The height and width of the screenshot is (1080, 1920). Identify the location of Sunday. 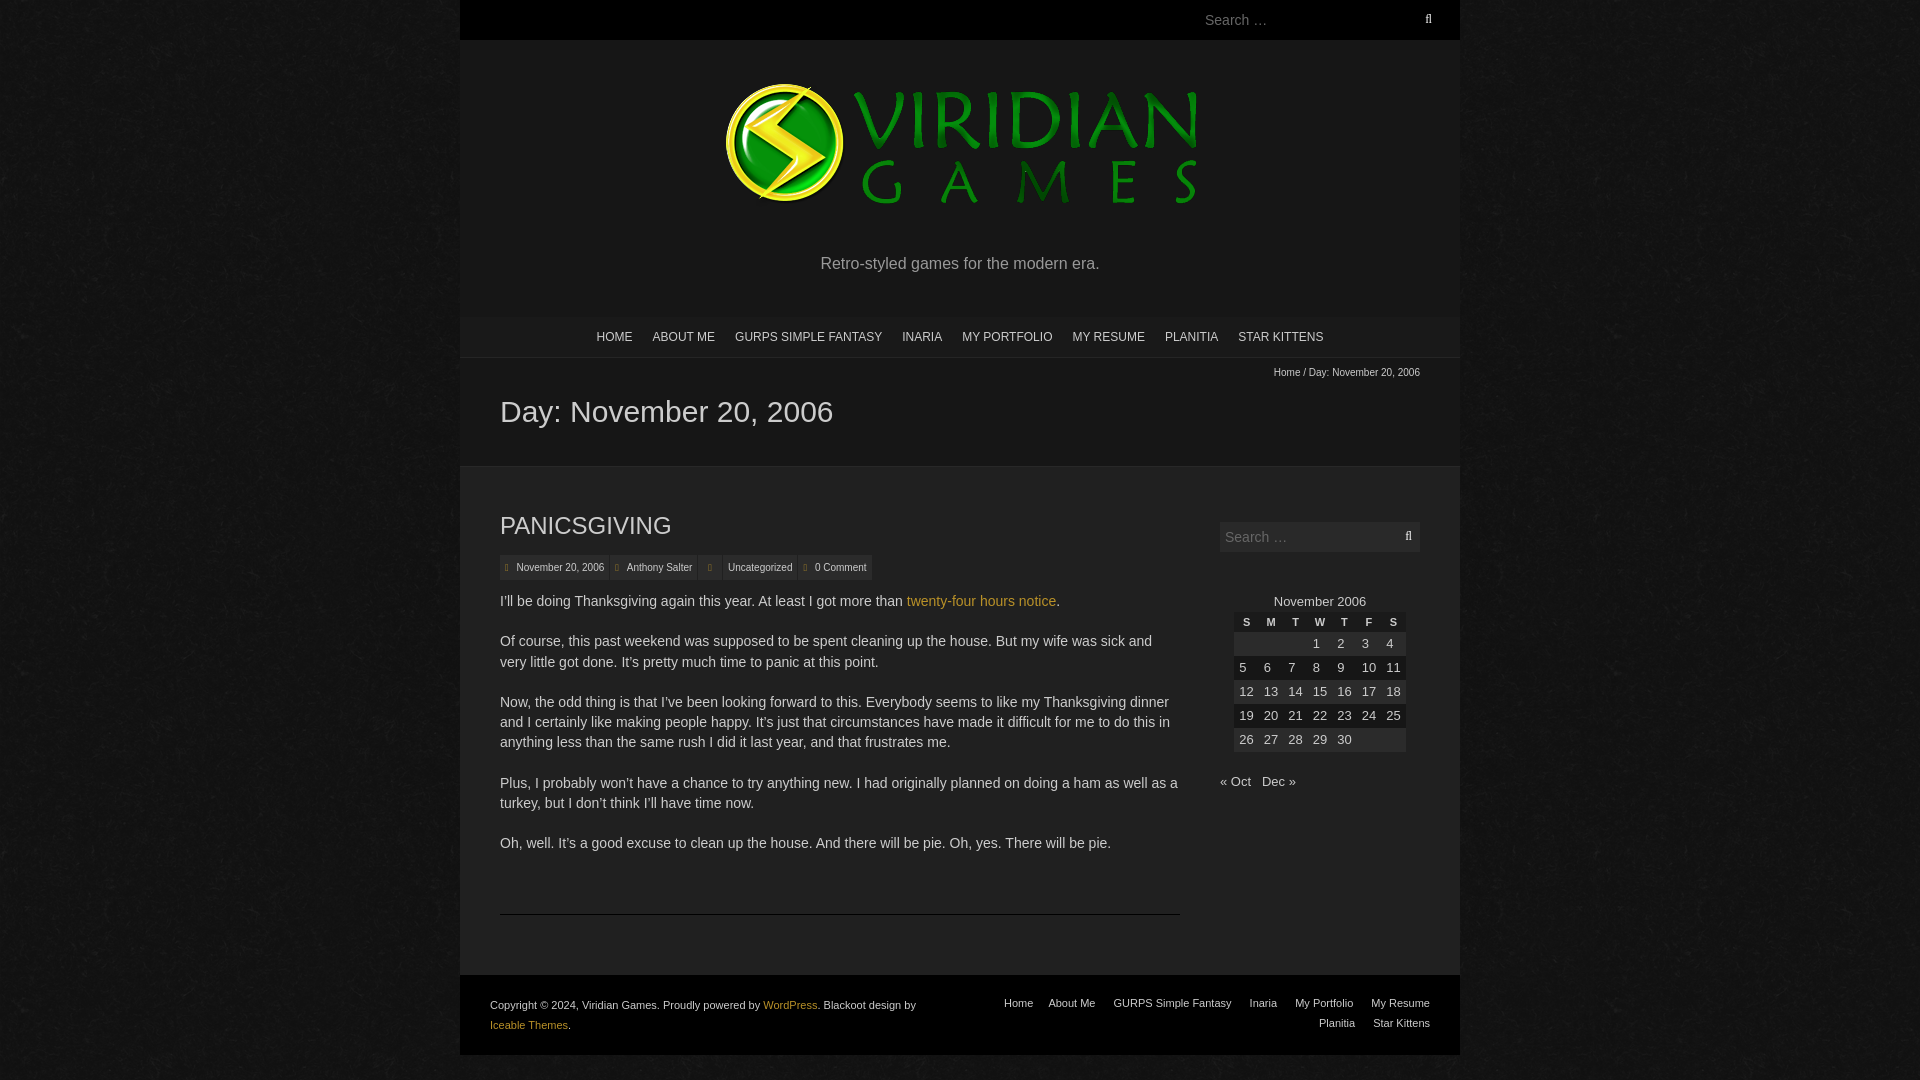
(1246, 622).